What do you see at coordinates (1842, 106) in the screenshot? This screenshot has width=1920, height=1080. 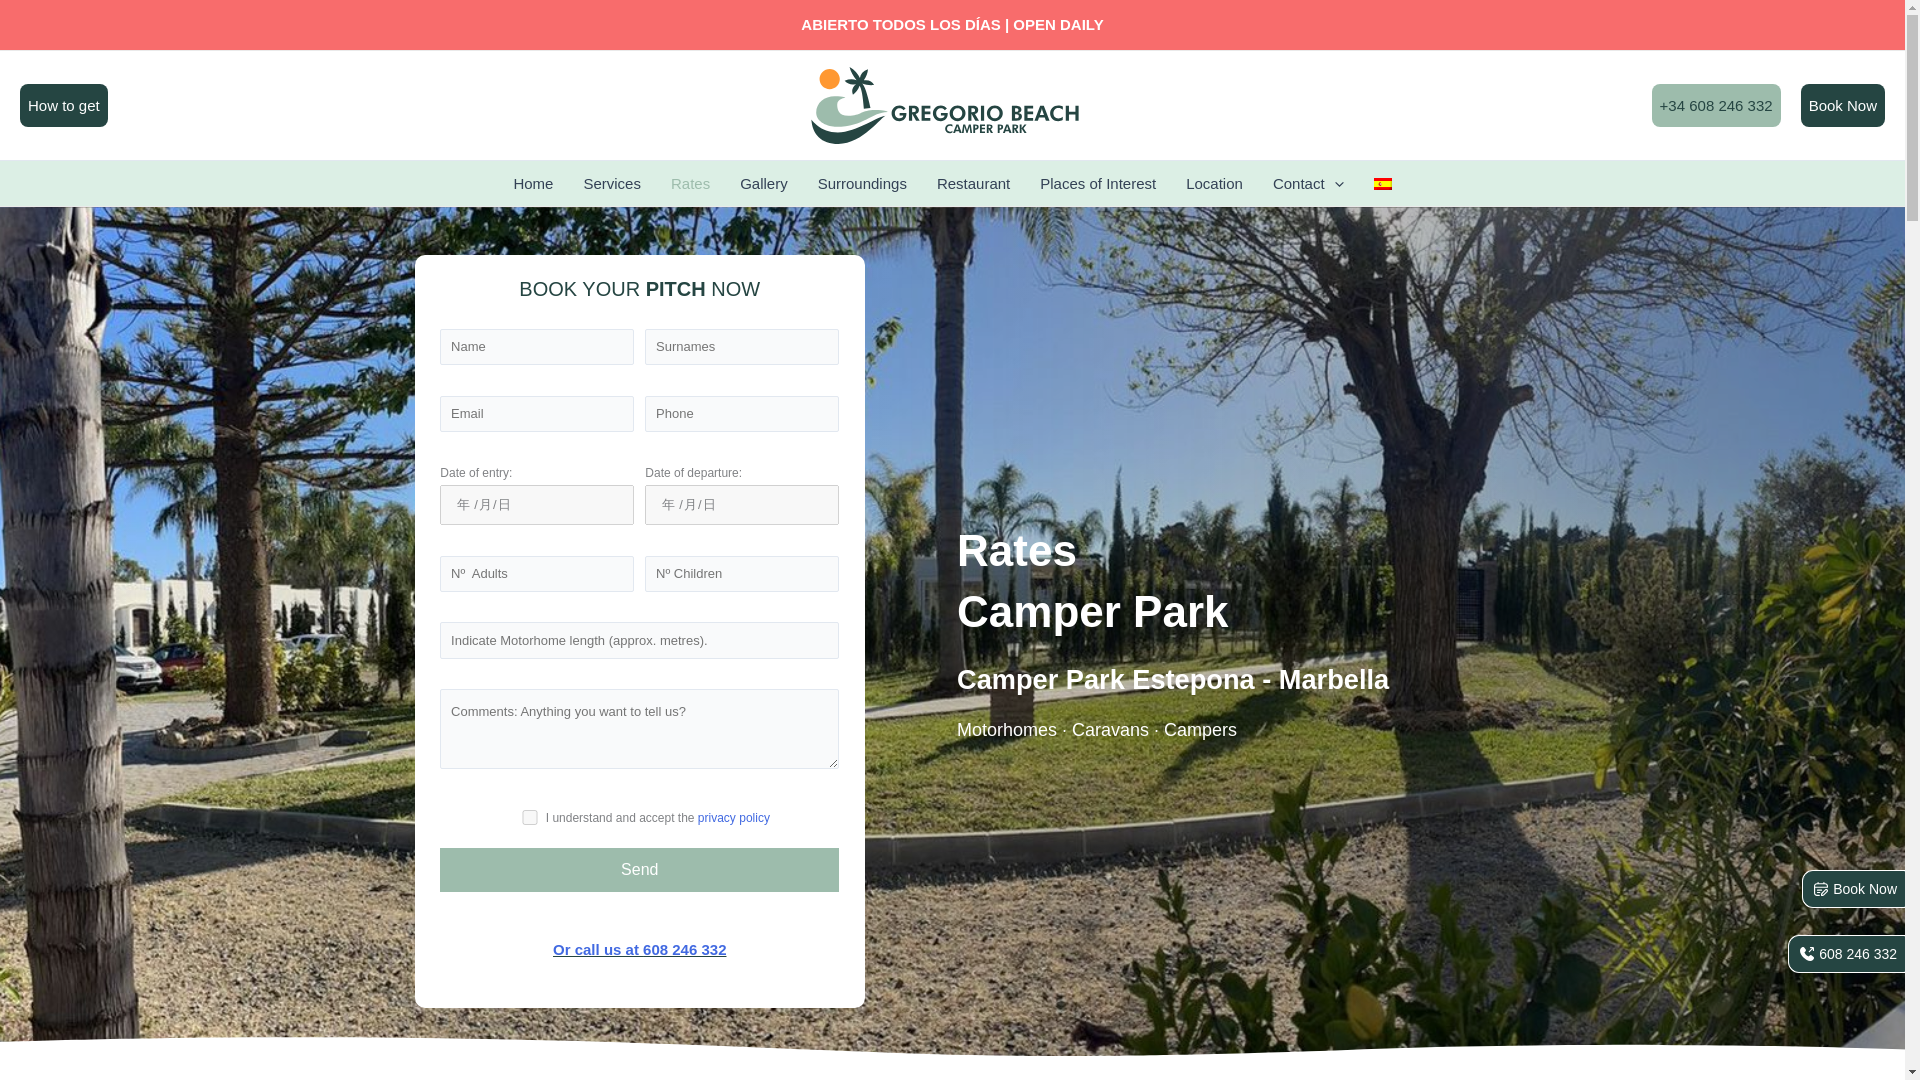 I see `Book Now` at bounding box center [1842, 106].